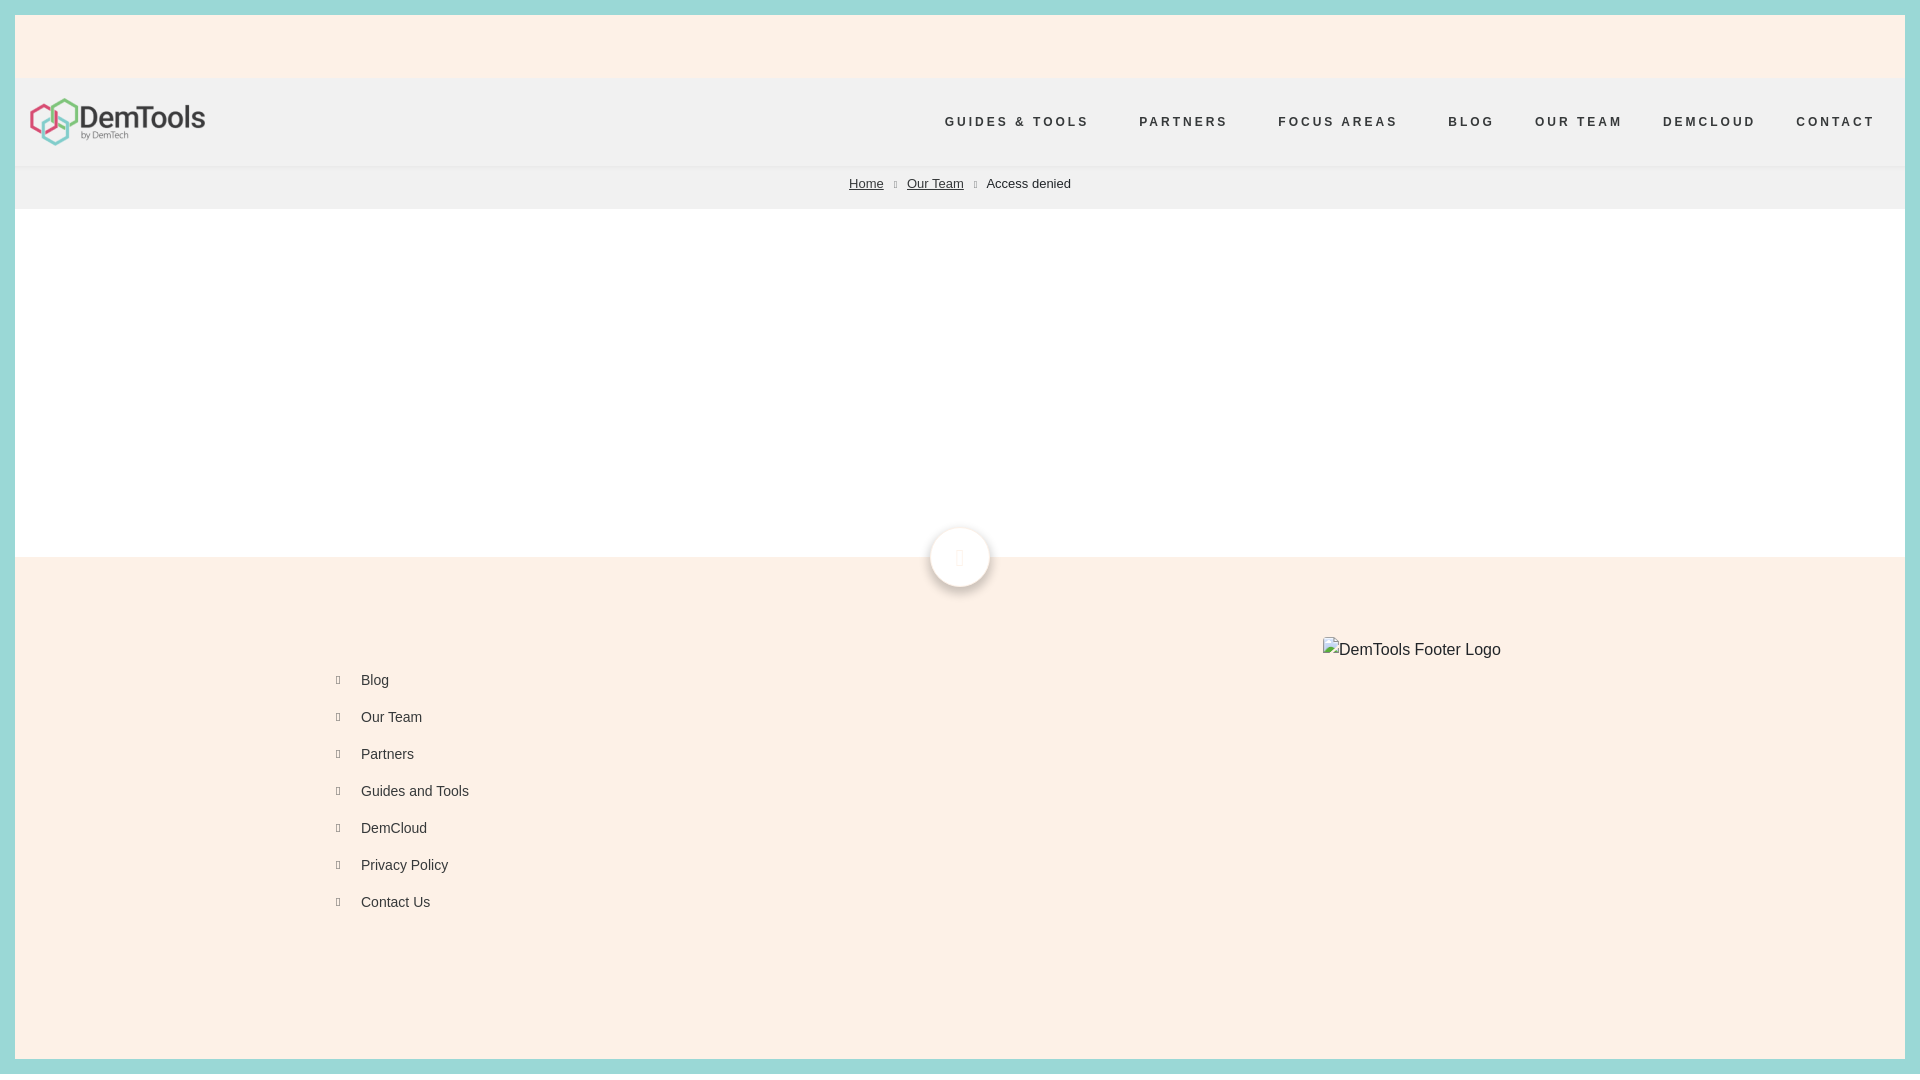  What do you see at coordinates (866, 184) in the screenshot?
I see `Home` at bounding box center [866, 184].